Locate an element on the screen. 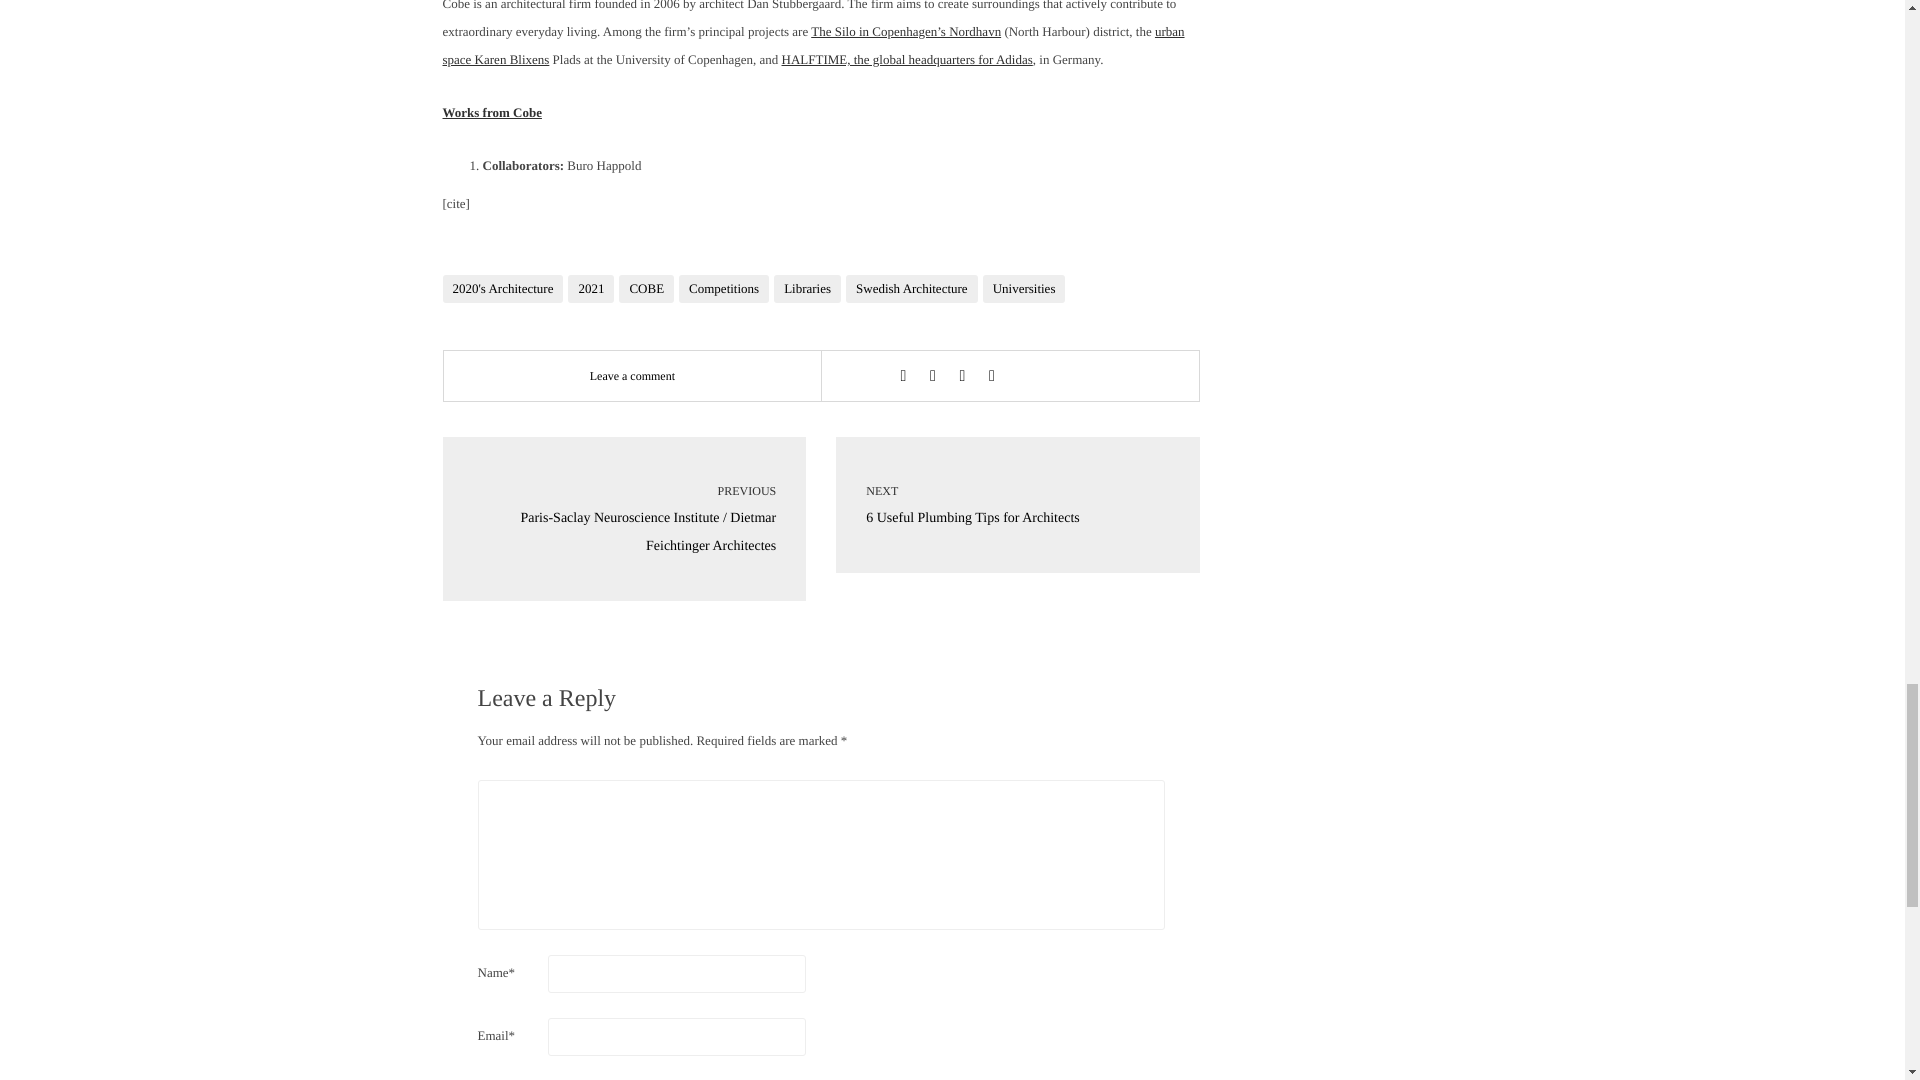 The width and height of the screenshot is (1920, 1080). Works from Cobe is located at coordinates (491, 112).